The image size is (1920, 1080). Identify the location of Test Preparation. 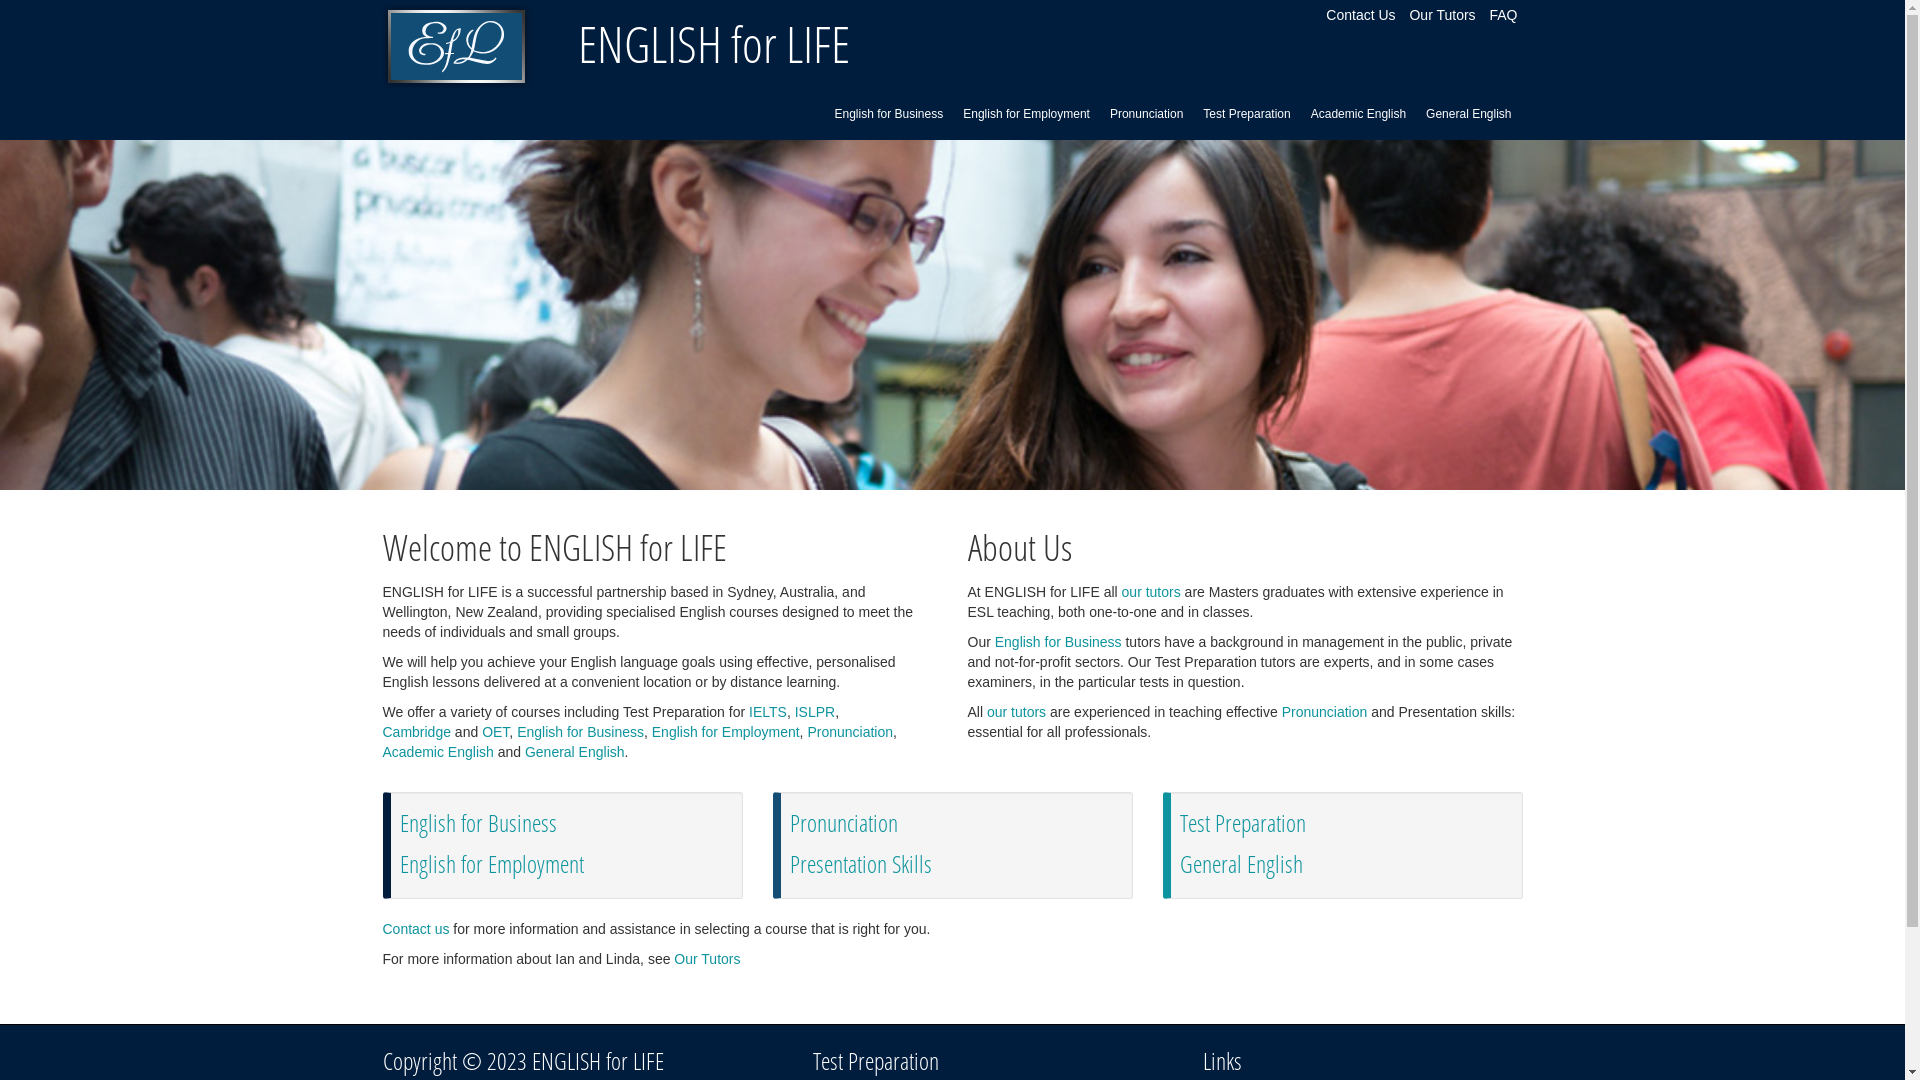
(1246, 114).